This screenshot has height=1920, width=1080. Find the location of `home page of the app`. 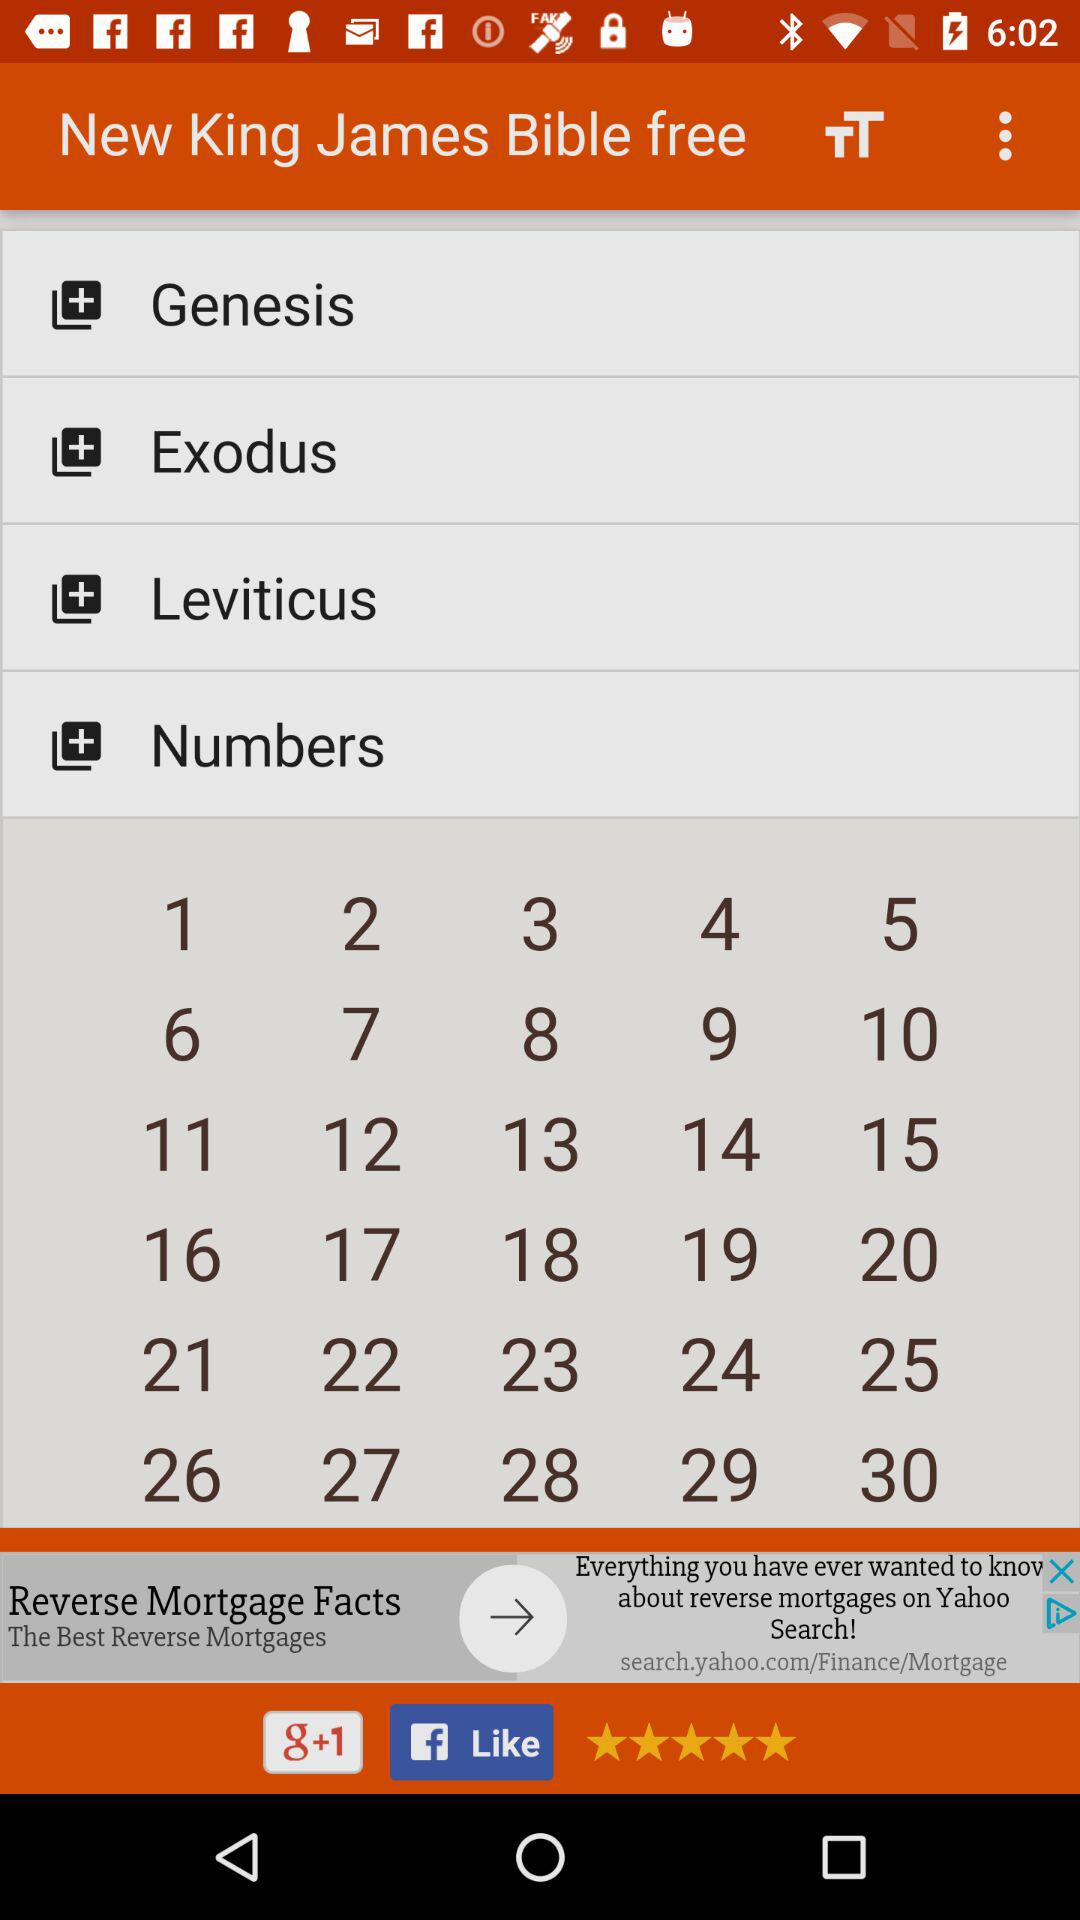

home page of the app is located at coordinates (540, 804).